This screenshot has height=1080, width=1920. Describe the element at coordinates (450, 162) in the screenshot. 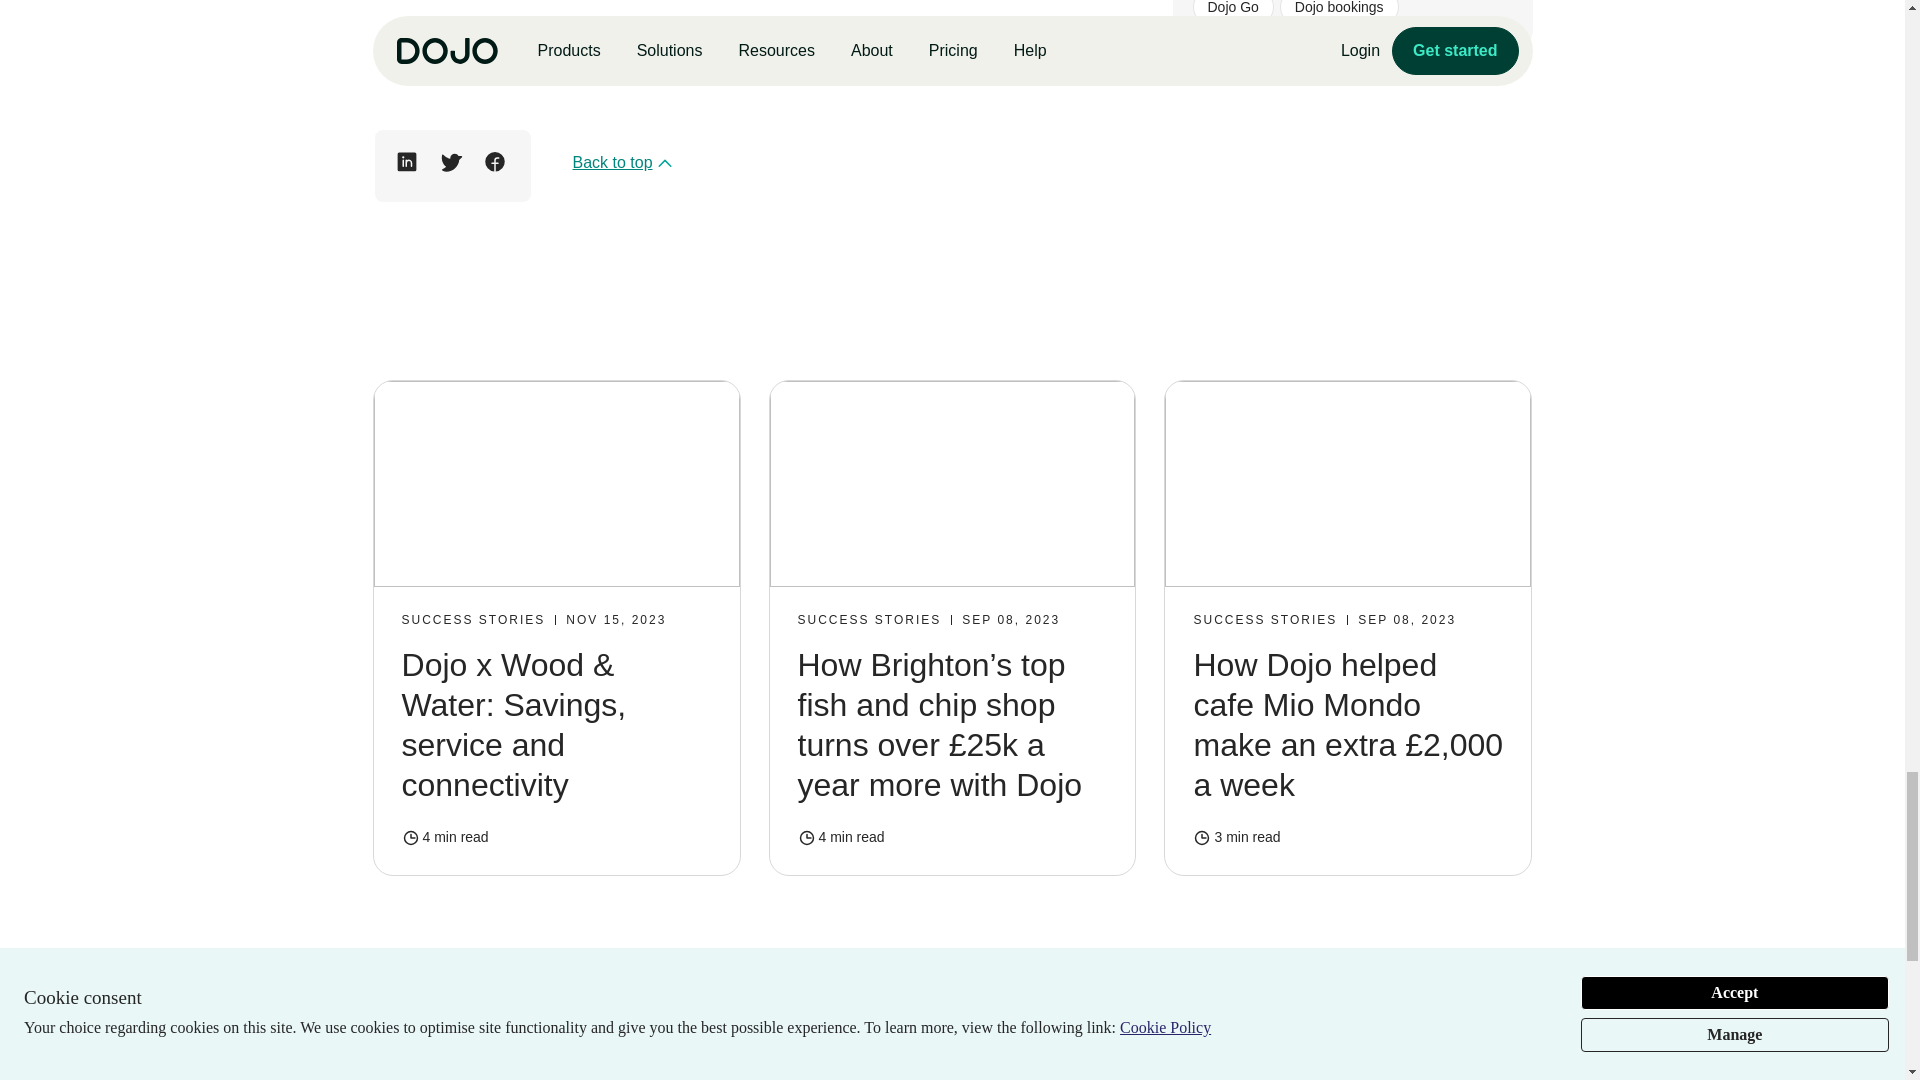

I see `Twitter` at that location.